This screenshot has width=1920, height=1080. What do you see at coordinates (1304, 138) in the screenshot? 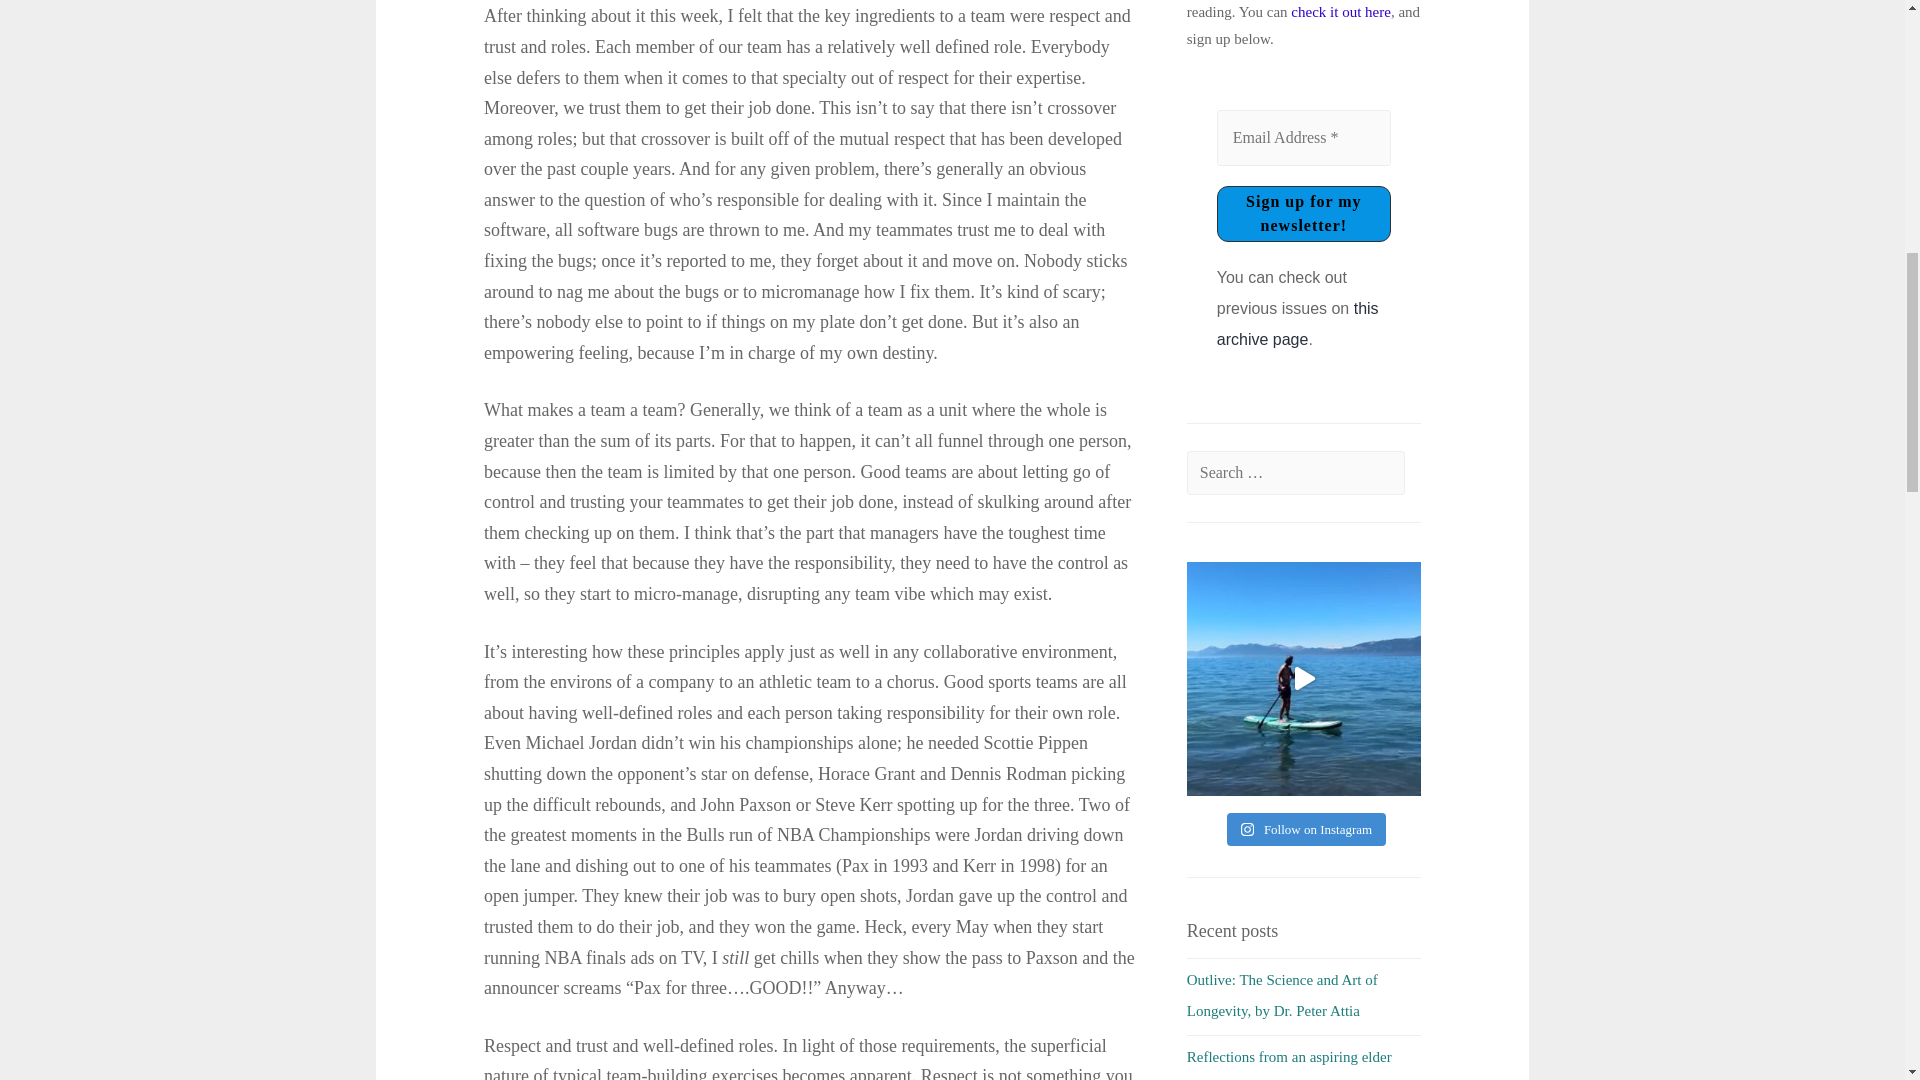
I see `Email Address` at bounding box center [1304, 138].